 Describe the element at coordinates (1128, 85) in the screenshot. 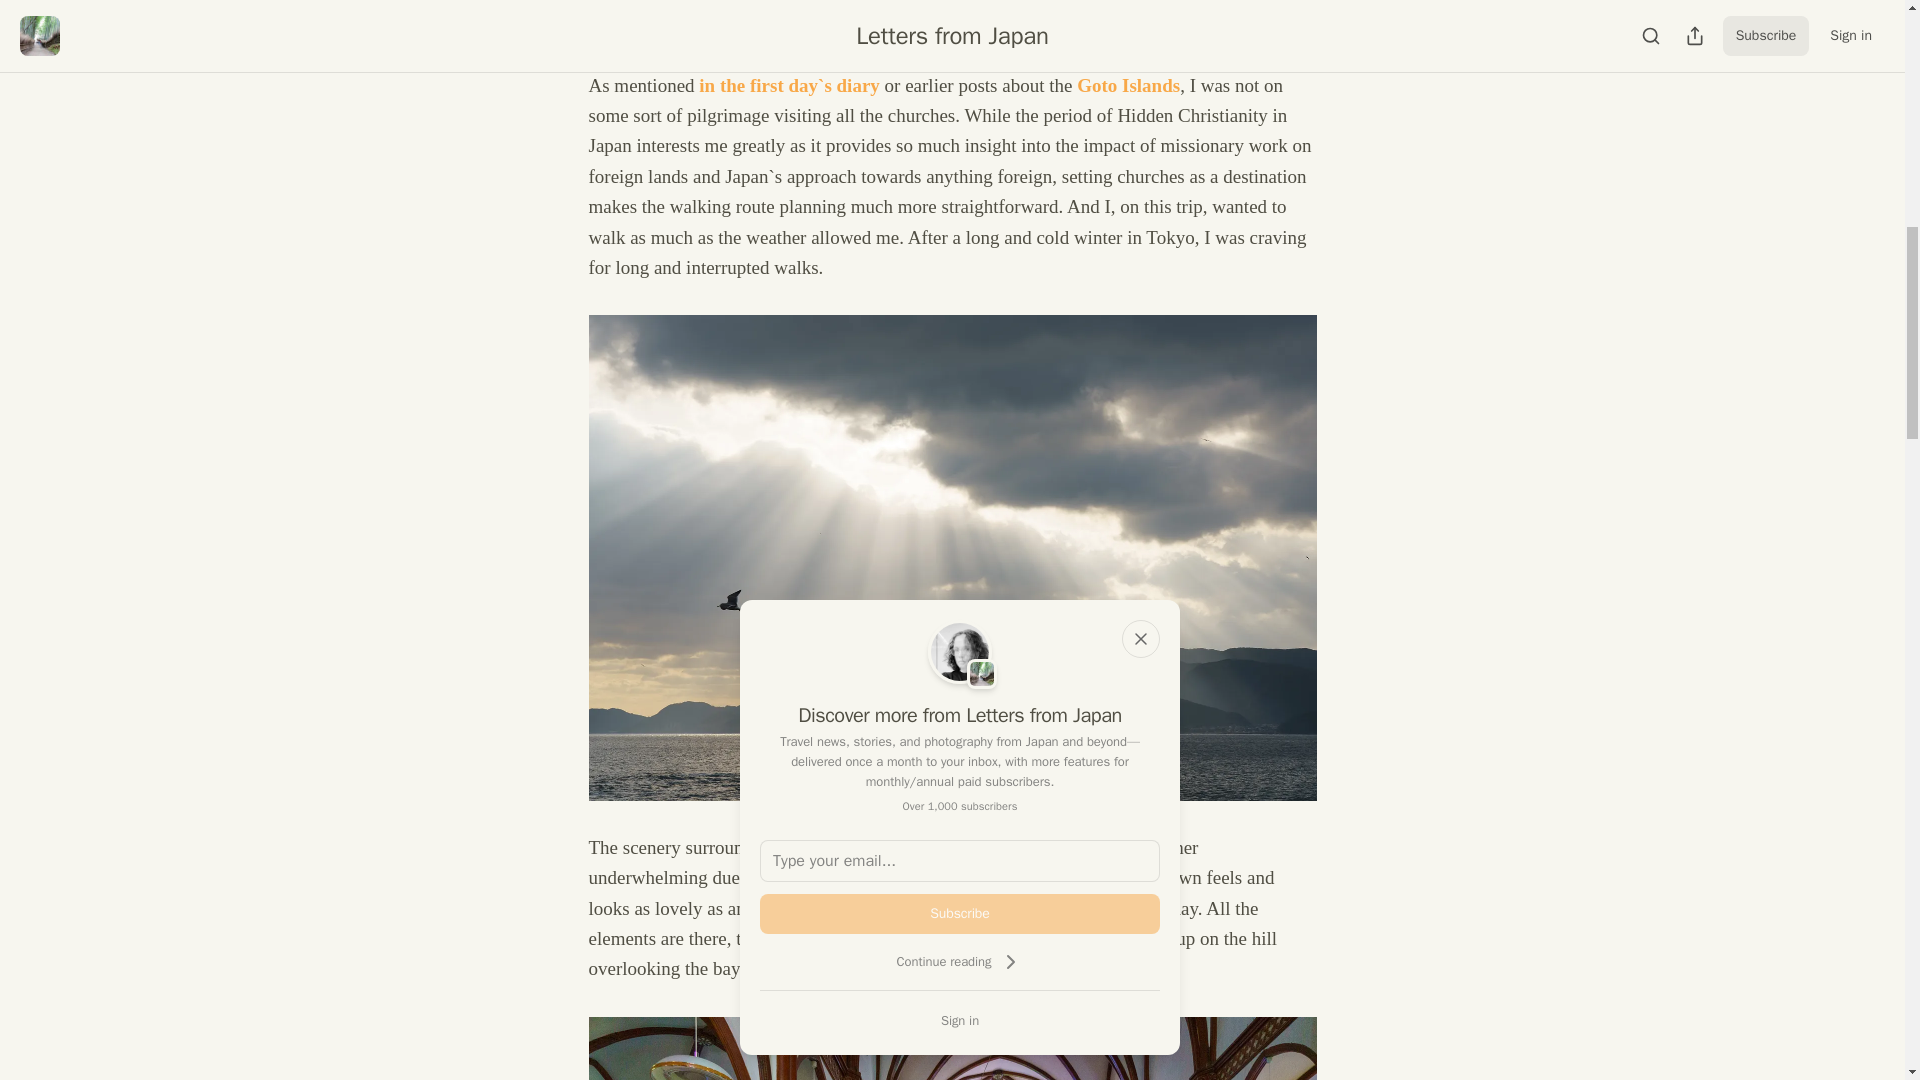

I see `Goto Islands` at that location.